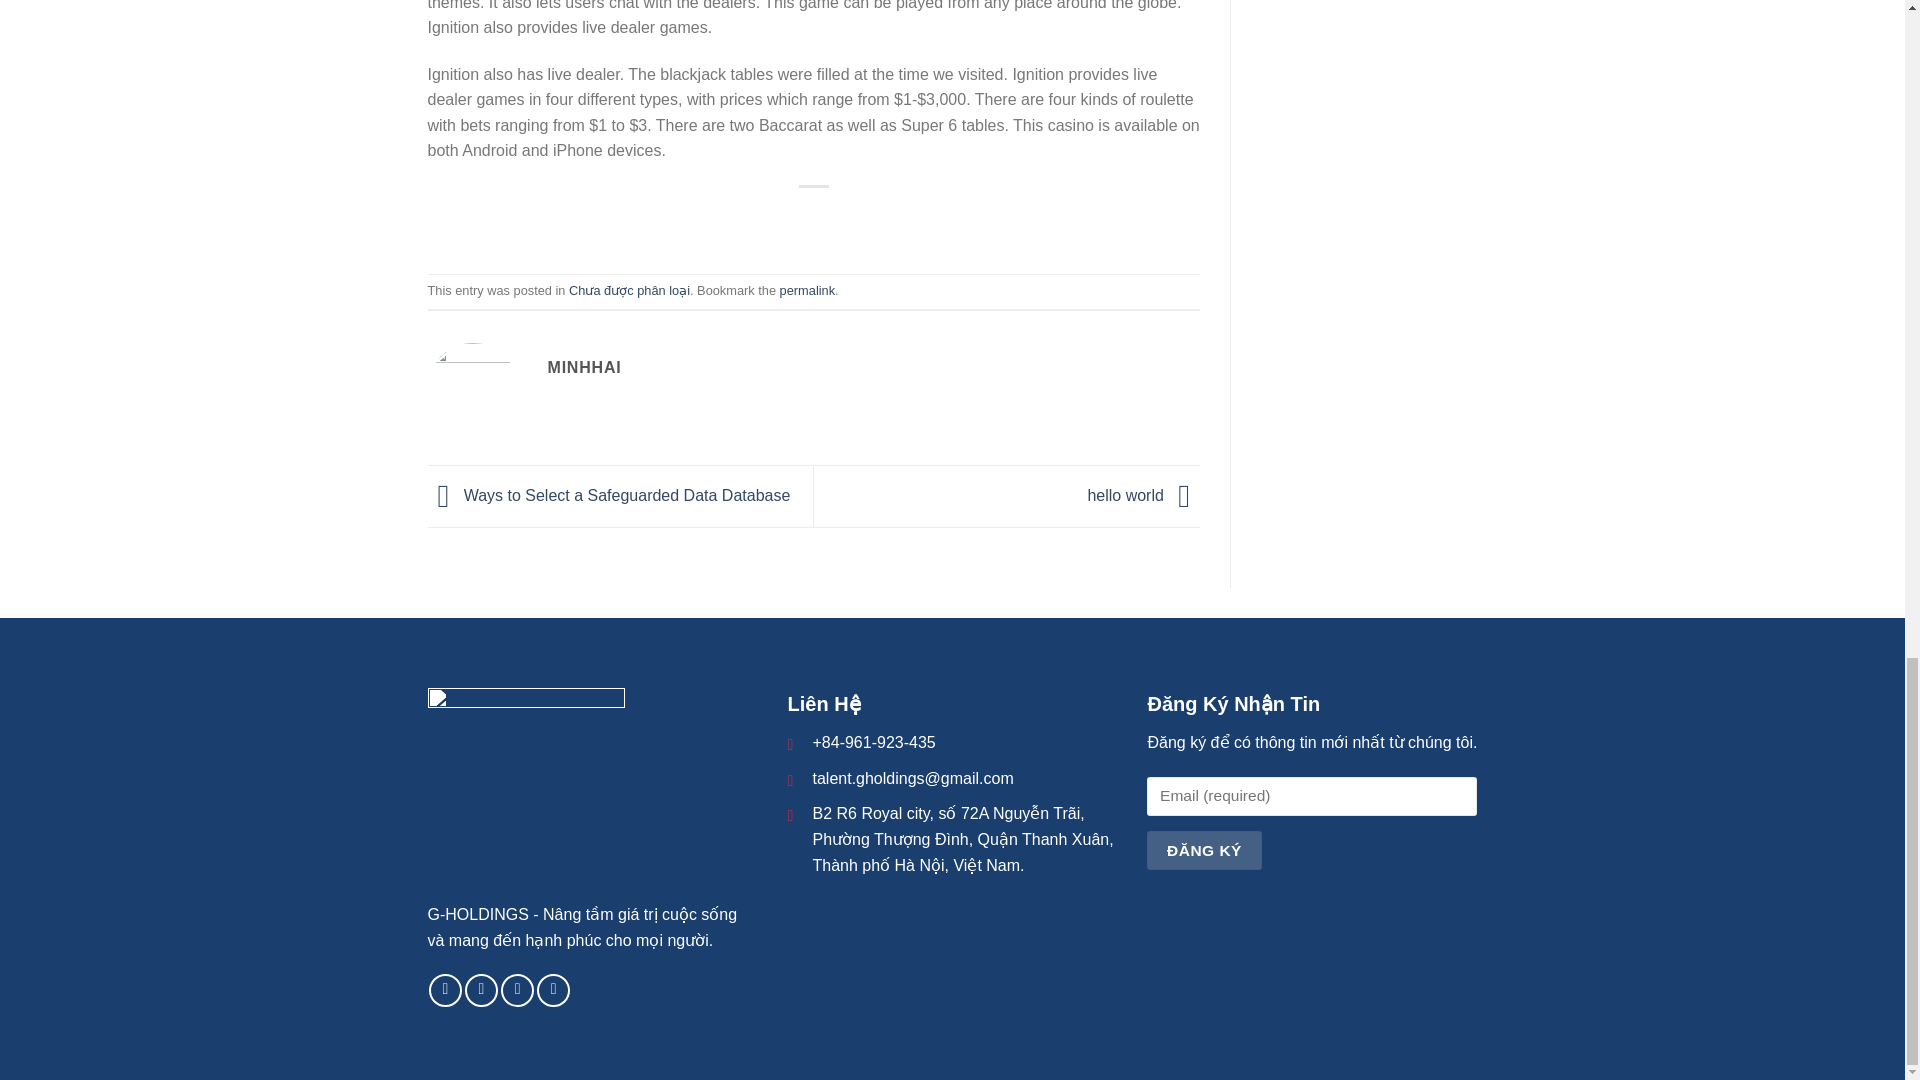 Image resolution: width=1920 pixels, height=1080 pixels. Describe the element at coordinates (1143, 496) in the screenshot. I see `hello world` at that location.